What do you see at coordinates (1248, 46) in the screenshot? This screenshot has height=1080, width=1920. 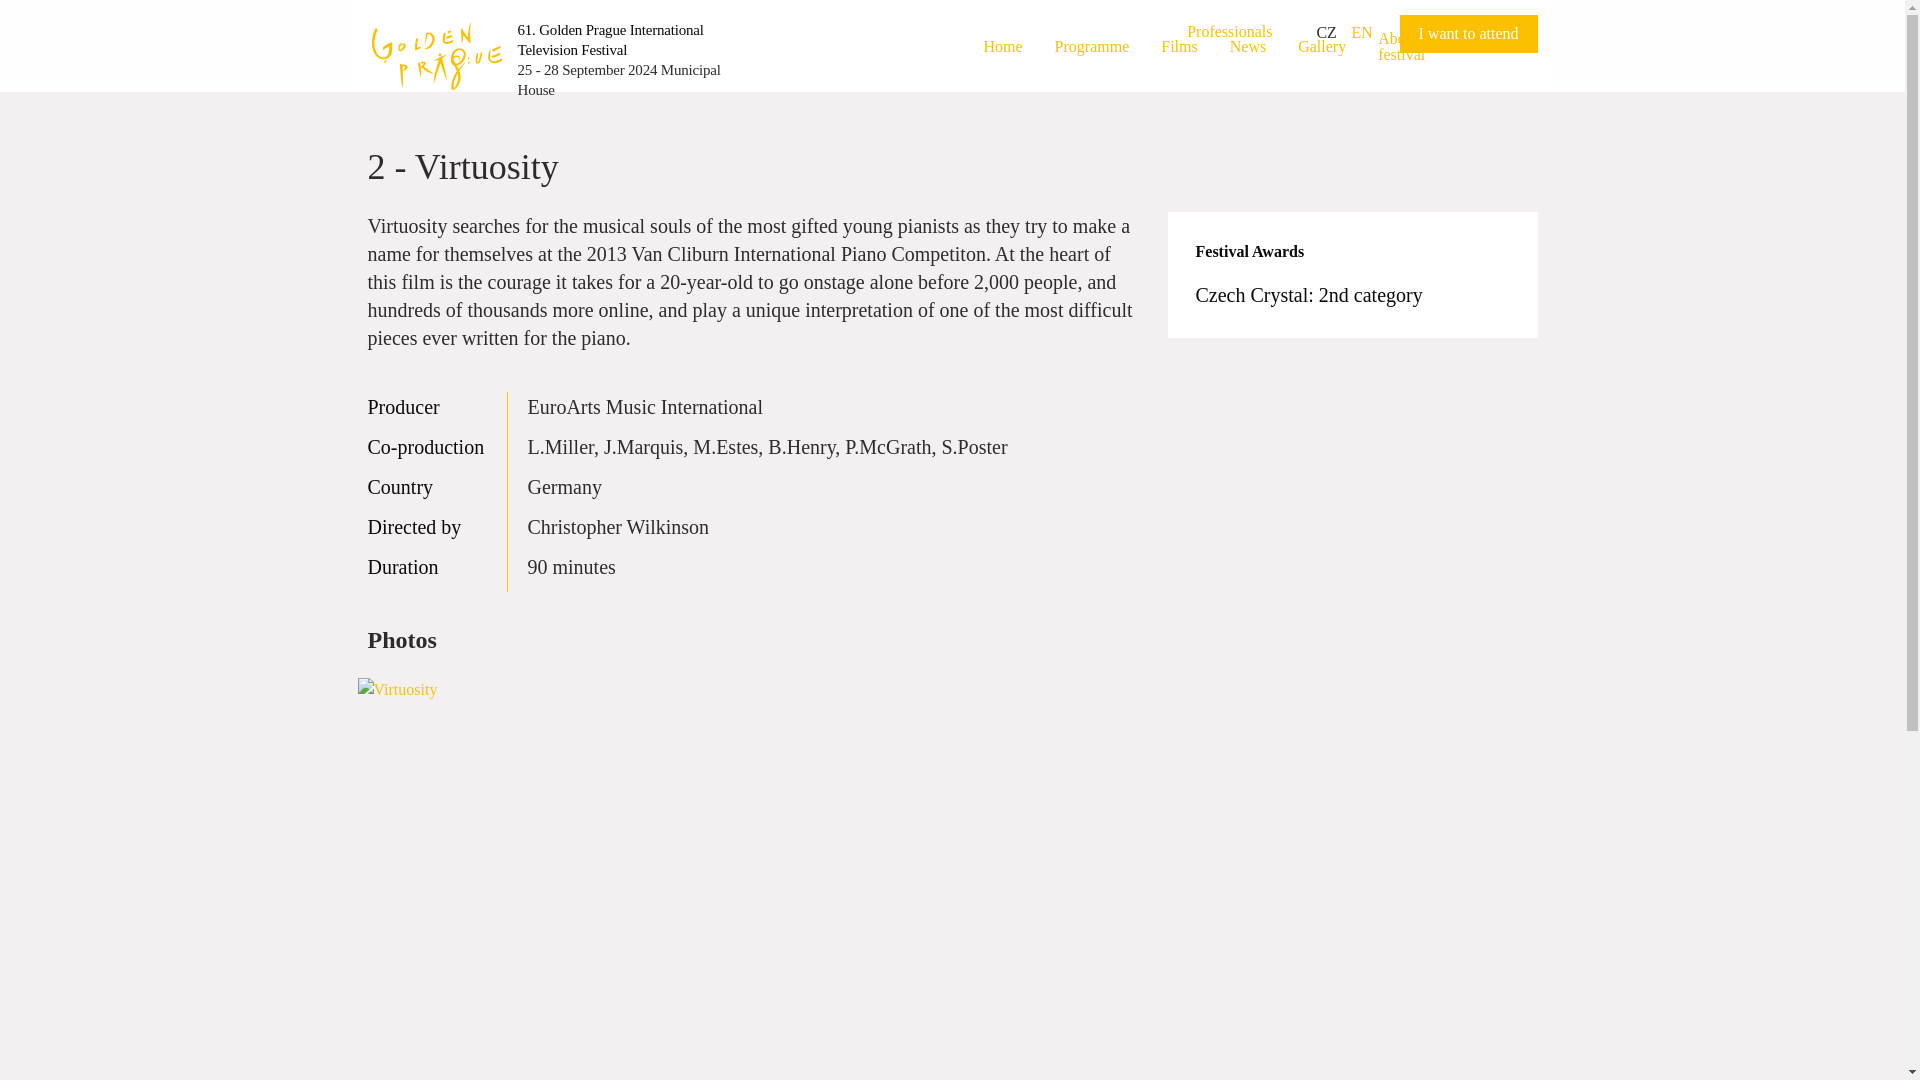 I see `News` at bounding box center [1248, 46].